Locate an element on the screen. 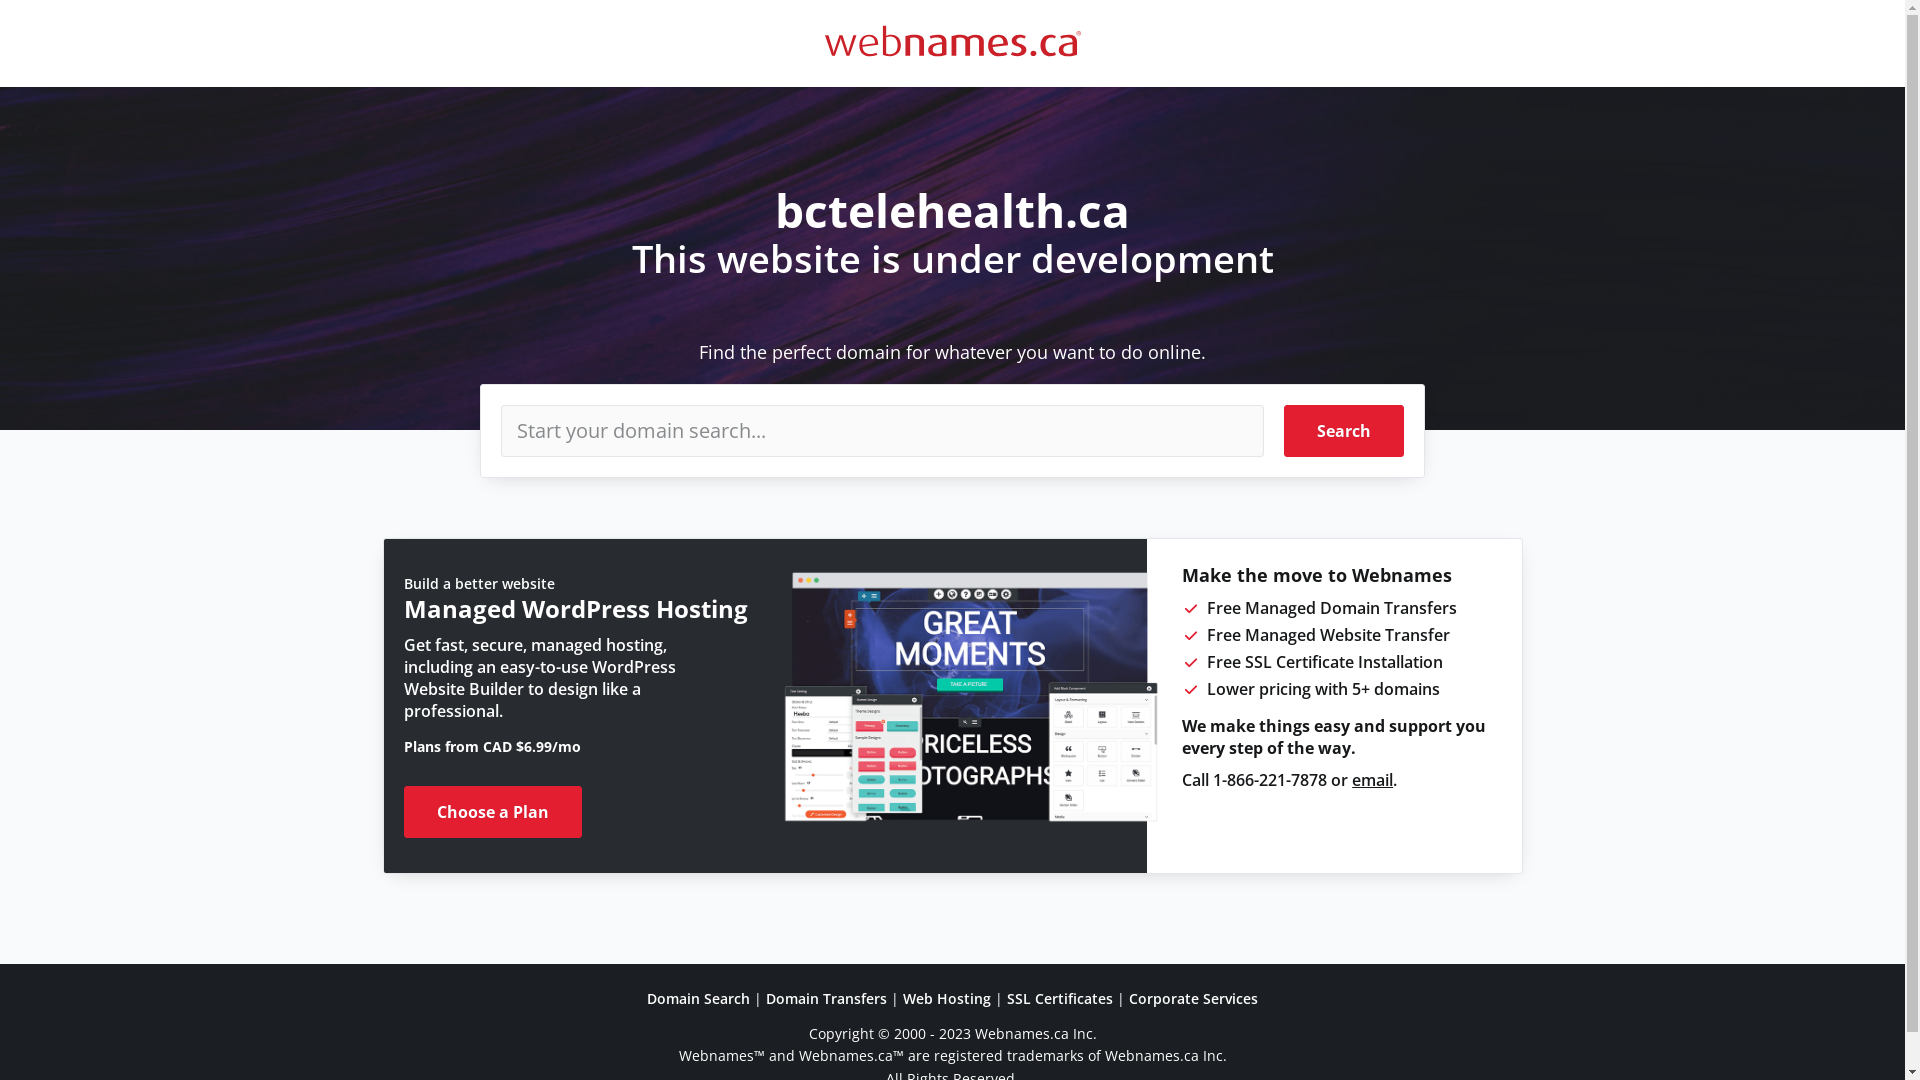 Image resolution: width=1920 pixels, height=1080 pixels. Domain Search is located at coordinates (698, 998).